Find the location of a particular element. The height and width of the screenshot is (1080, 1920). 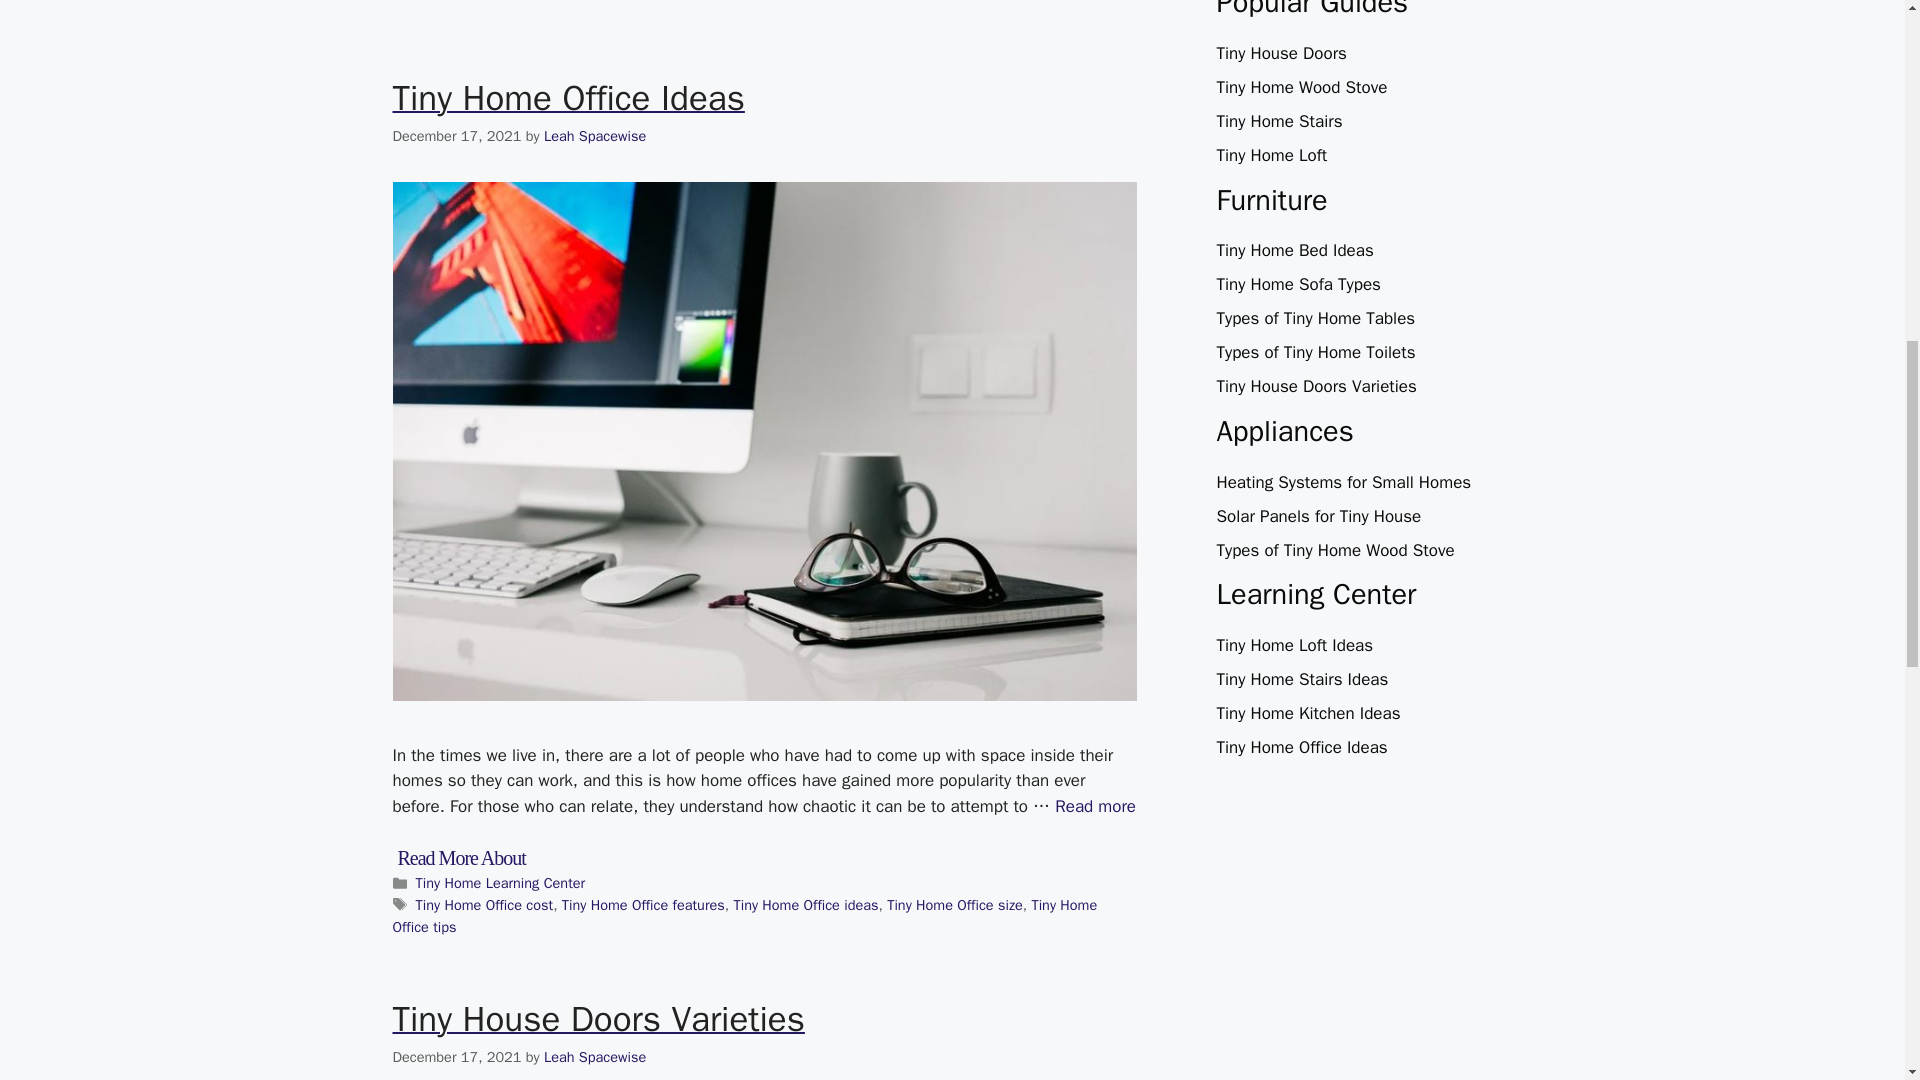

Tiny Home Office size is located at coordinates (955, 904).